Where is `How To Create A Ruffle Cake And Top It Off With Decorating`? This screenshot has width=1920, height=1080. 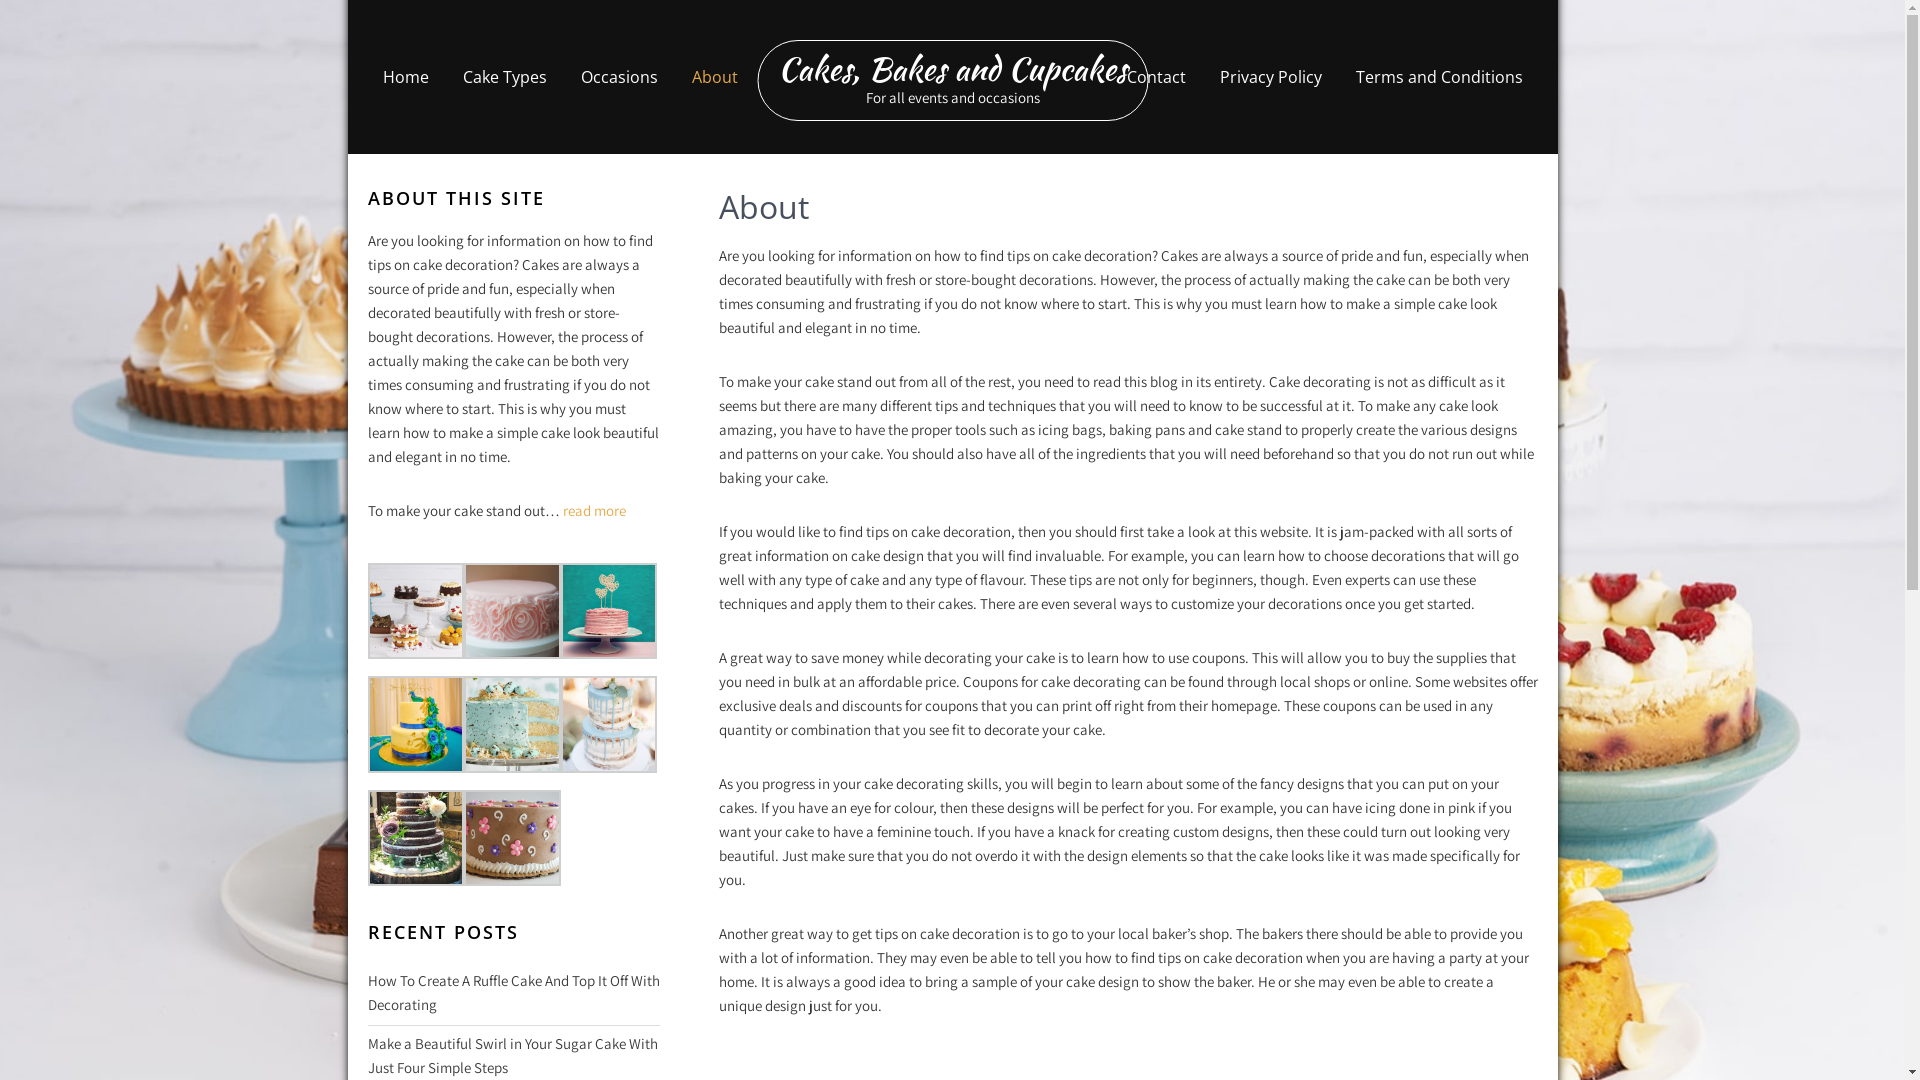 How To Create A Ruffle Cake And Top It Off With Decorating is located at coordinates (514, 993).